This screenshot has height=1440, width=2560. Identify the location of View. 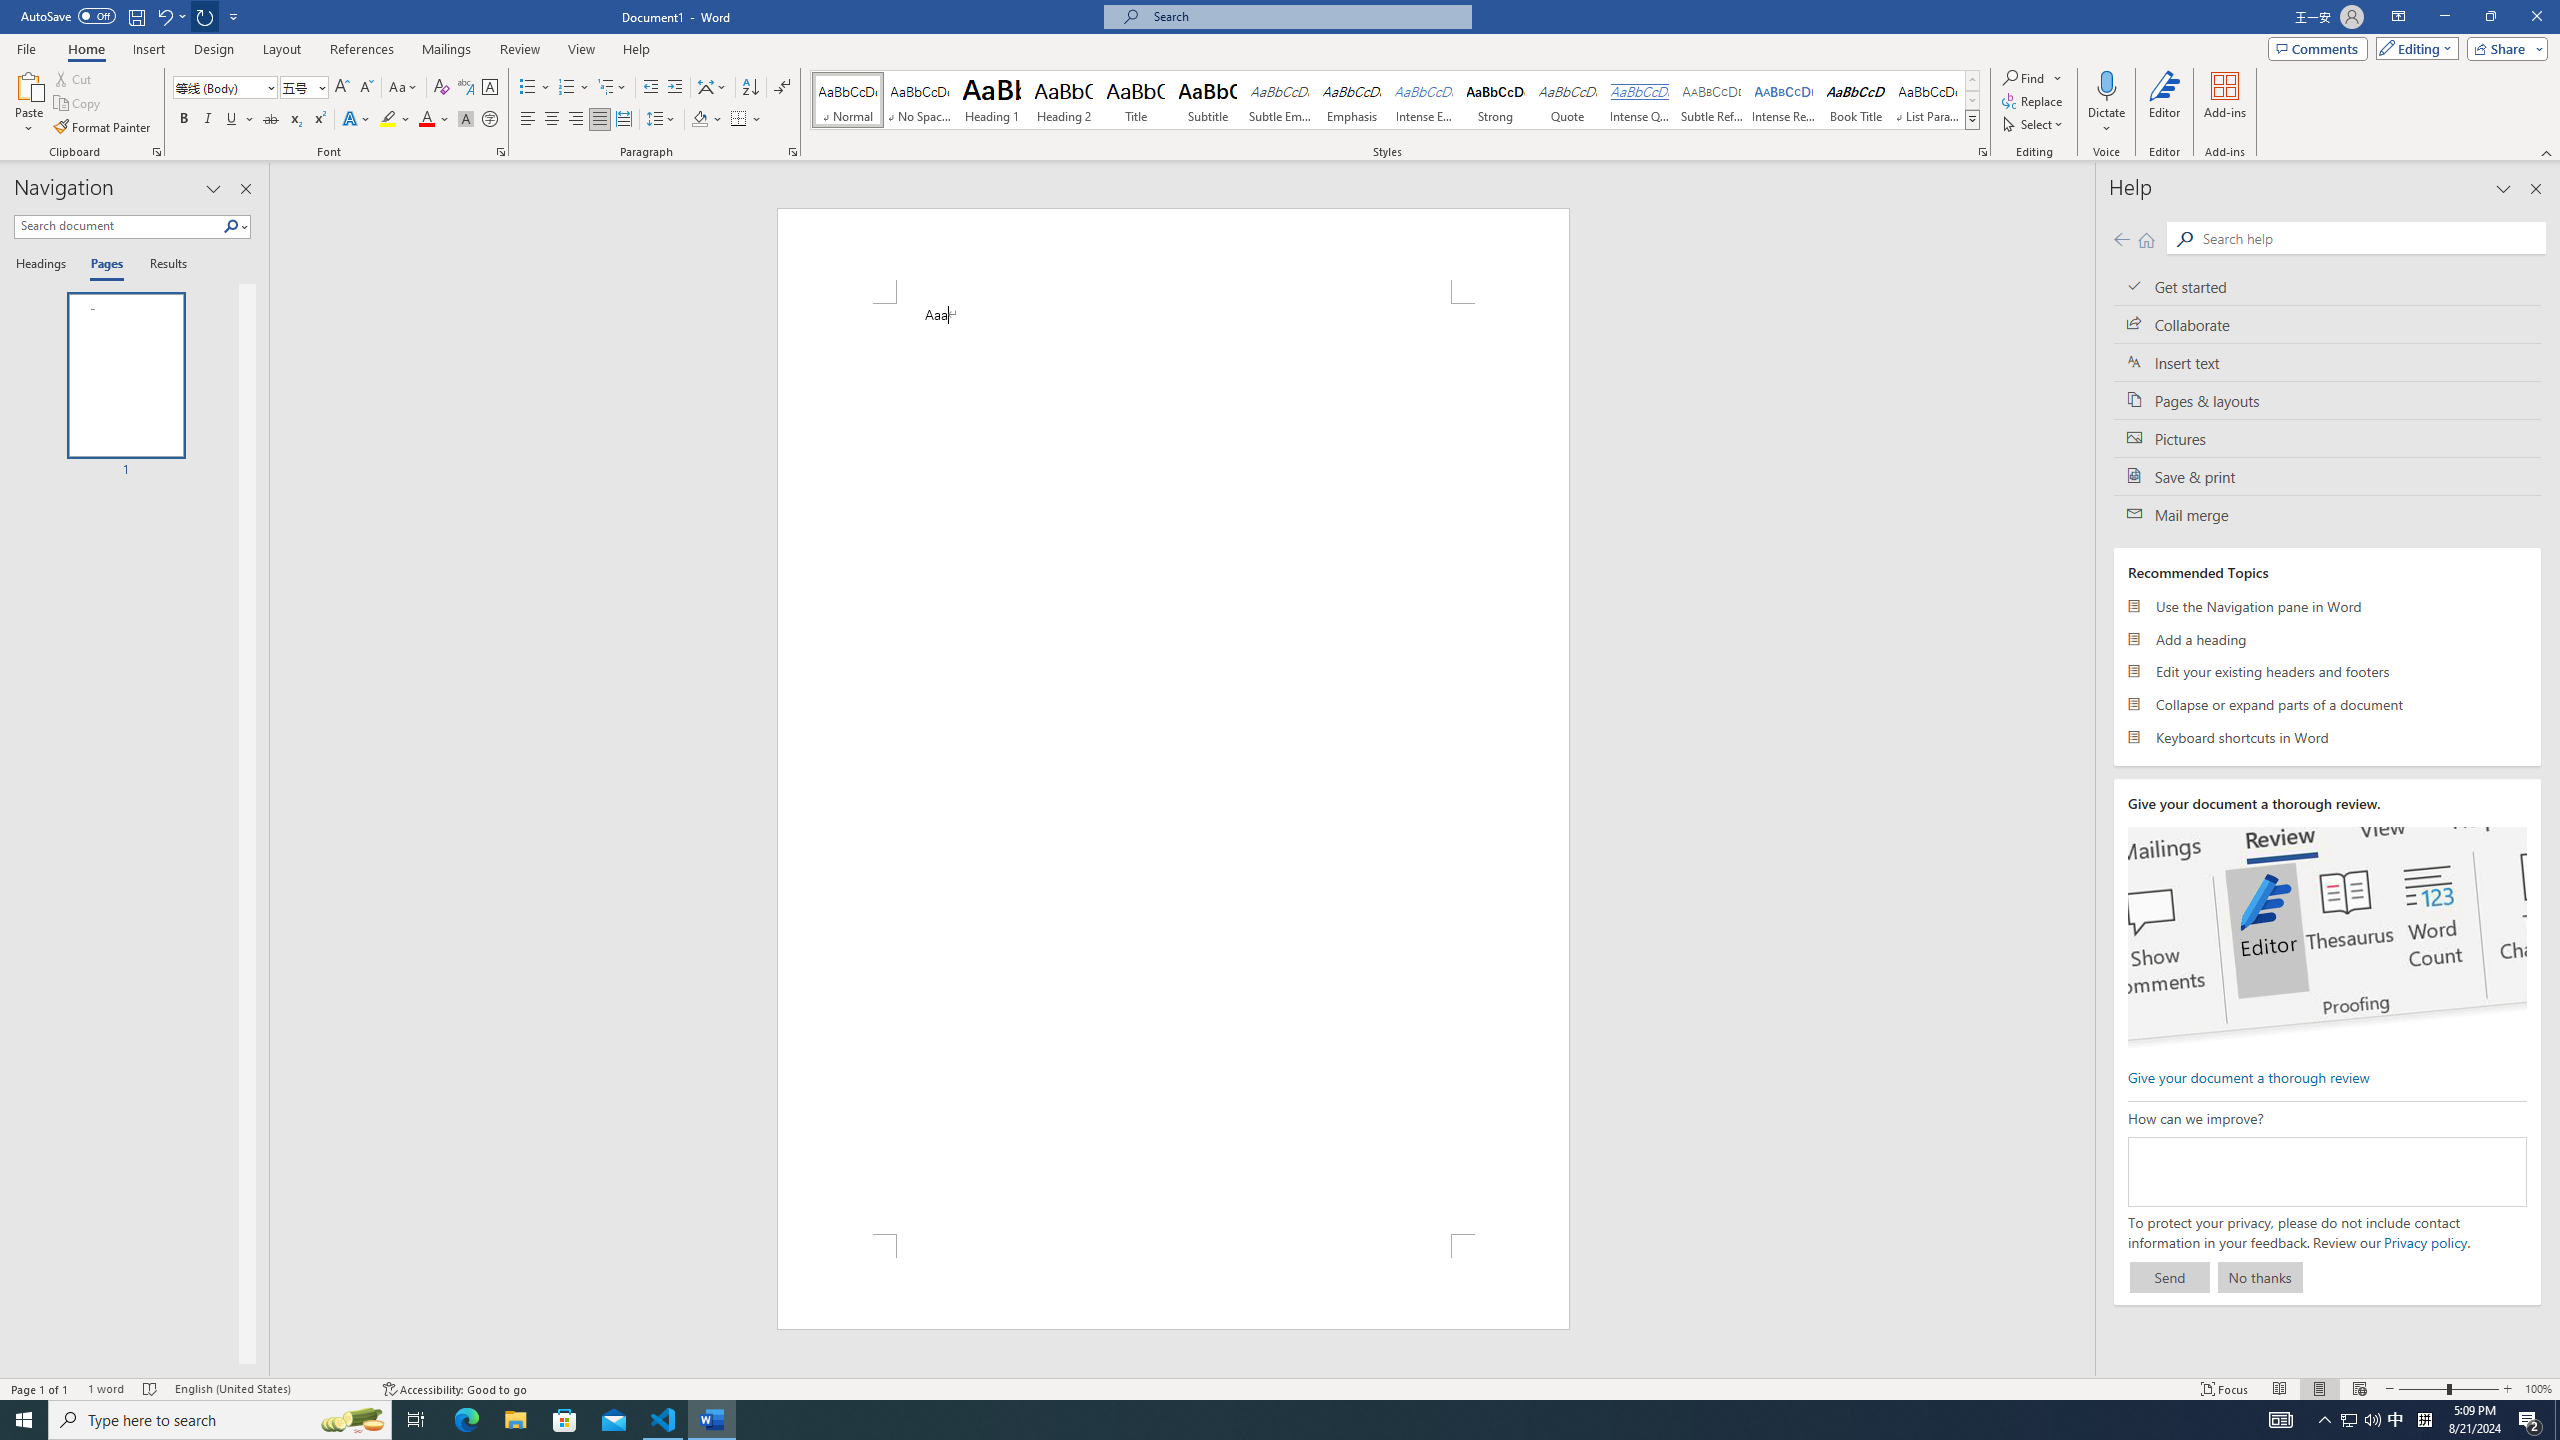
(582, 49).